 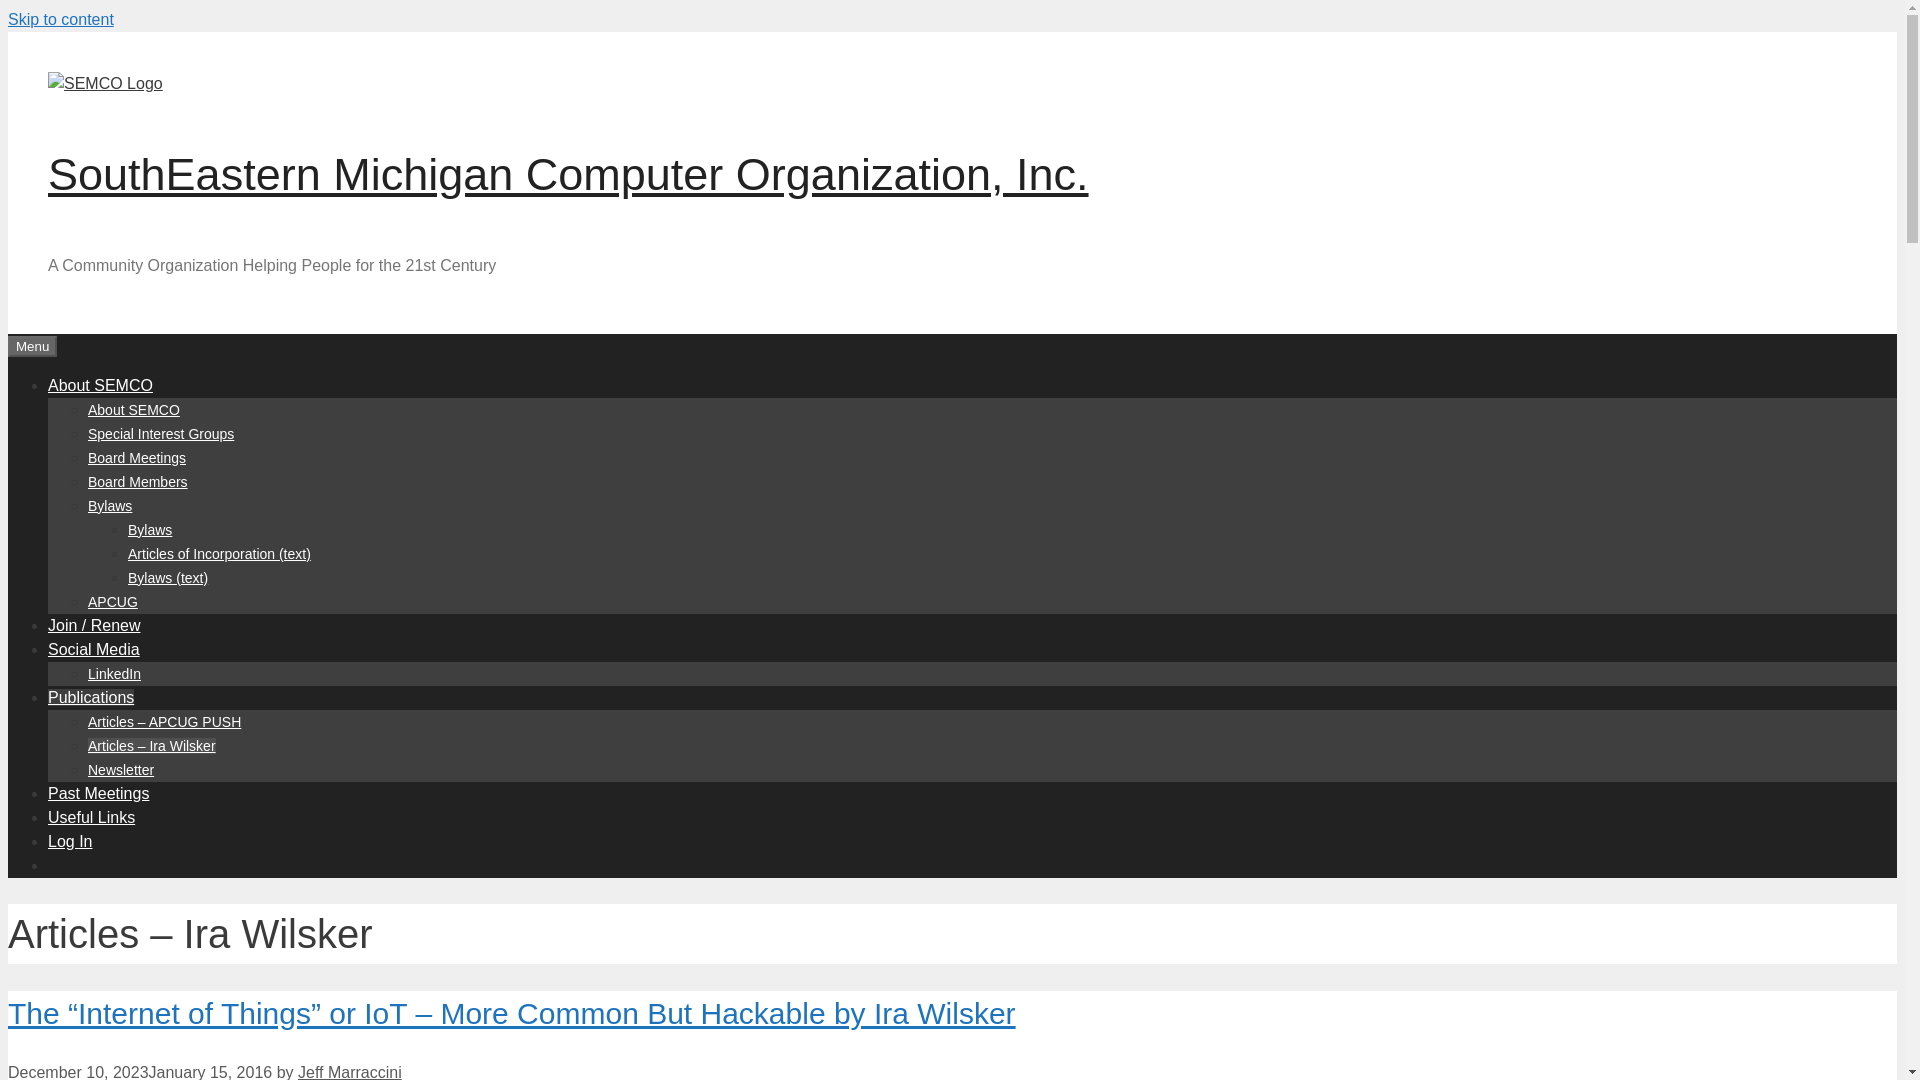 What do you see at coordinates (113, 602) in the screenshot?
I see `APCUG` at bounding box center [113, 602].